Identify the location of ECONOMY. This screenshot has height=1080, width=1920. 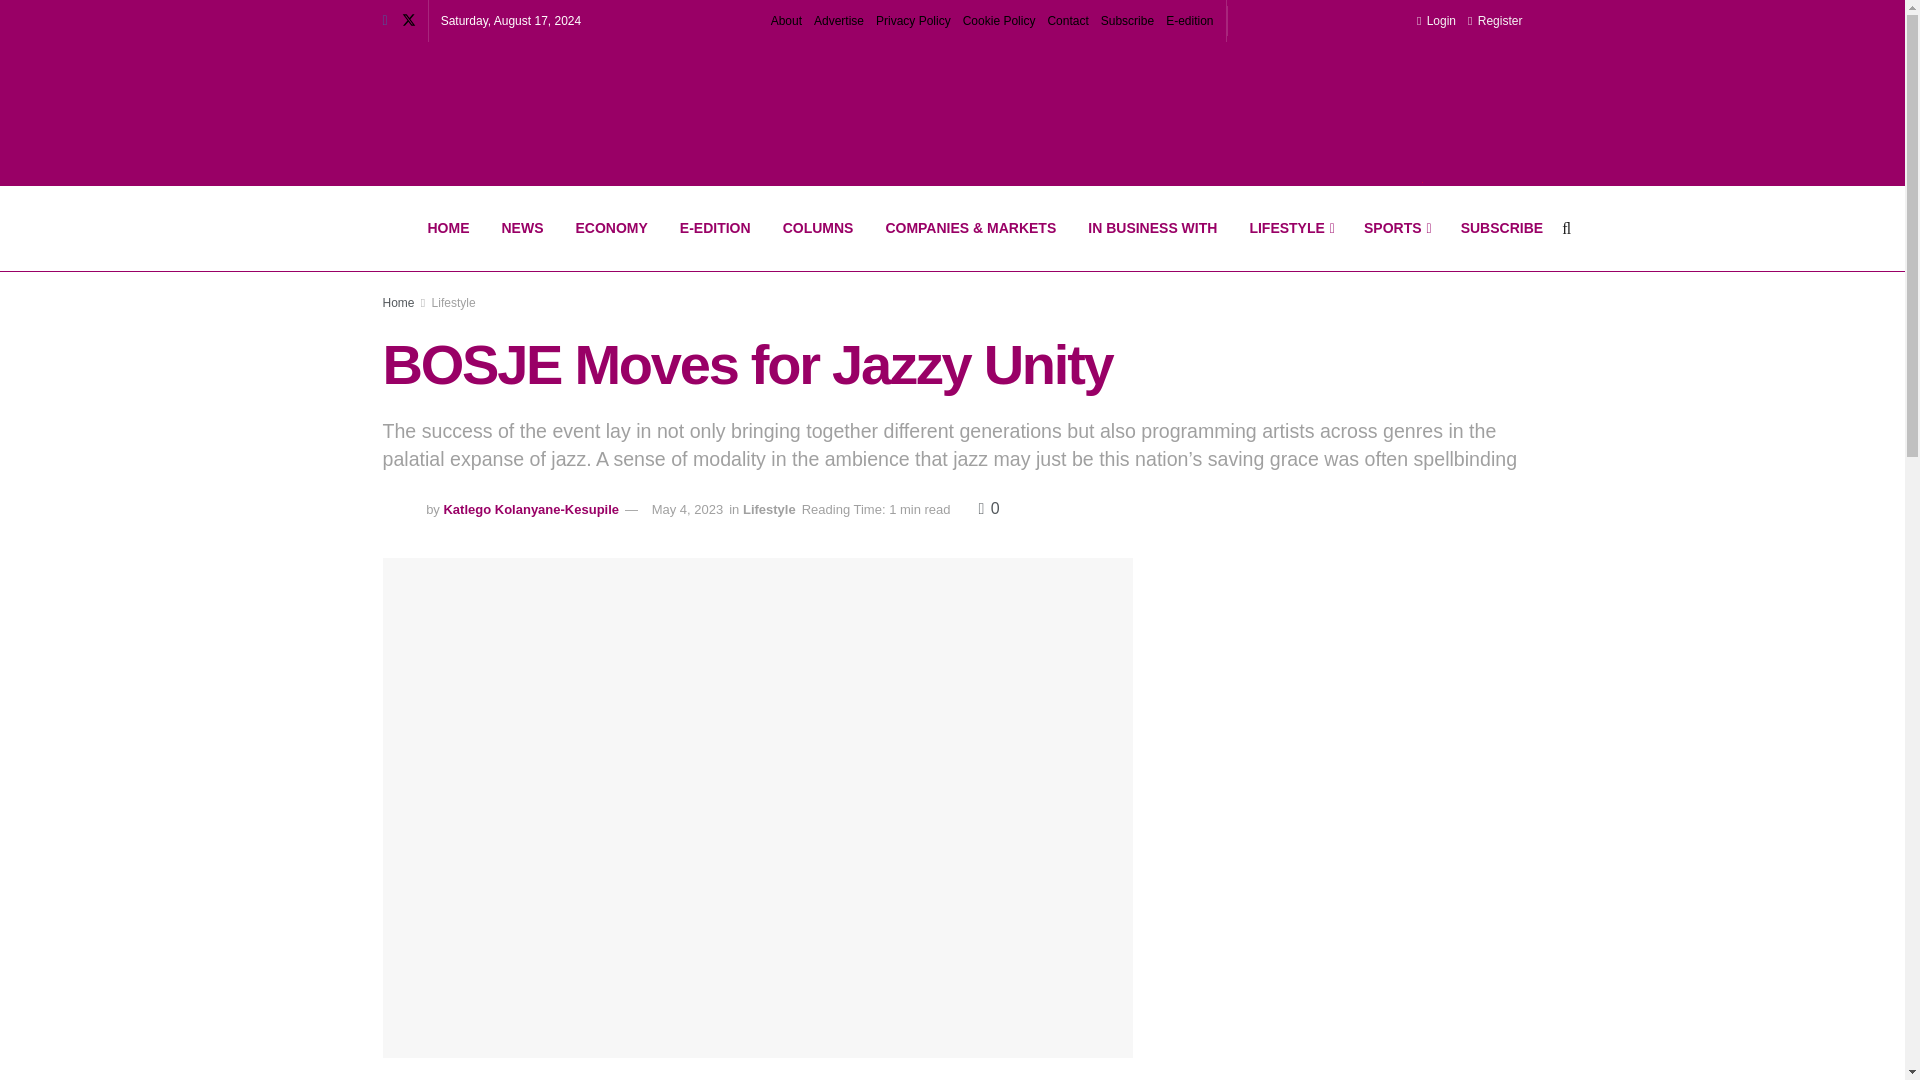
(612, 228).